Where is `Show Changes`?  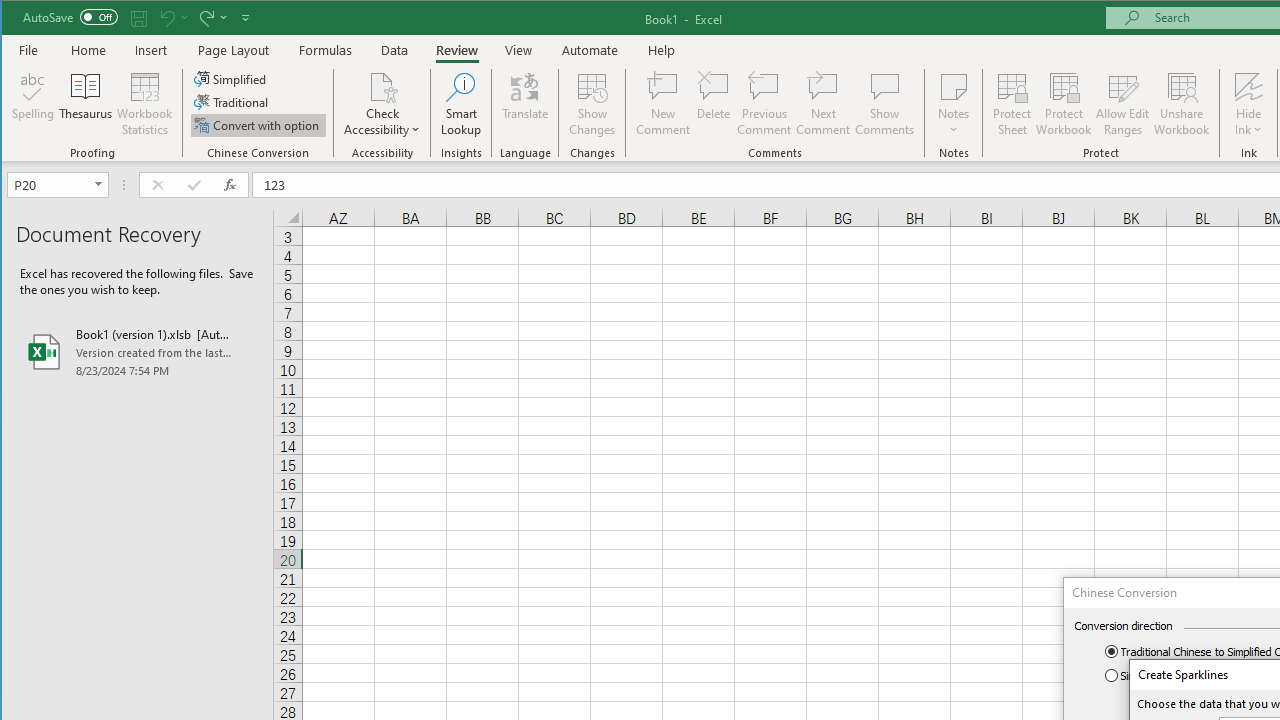 Show Changes is located at coordinates (592, 104).